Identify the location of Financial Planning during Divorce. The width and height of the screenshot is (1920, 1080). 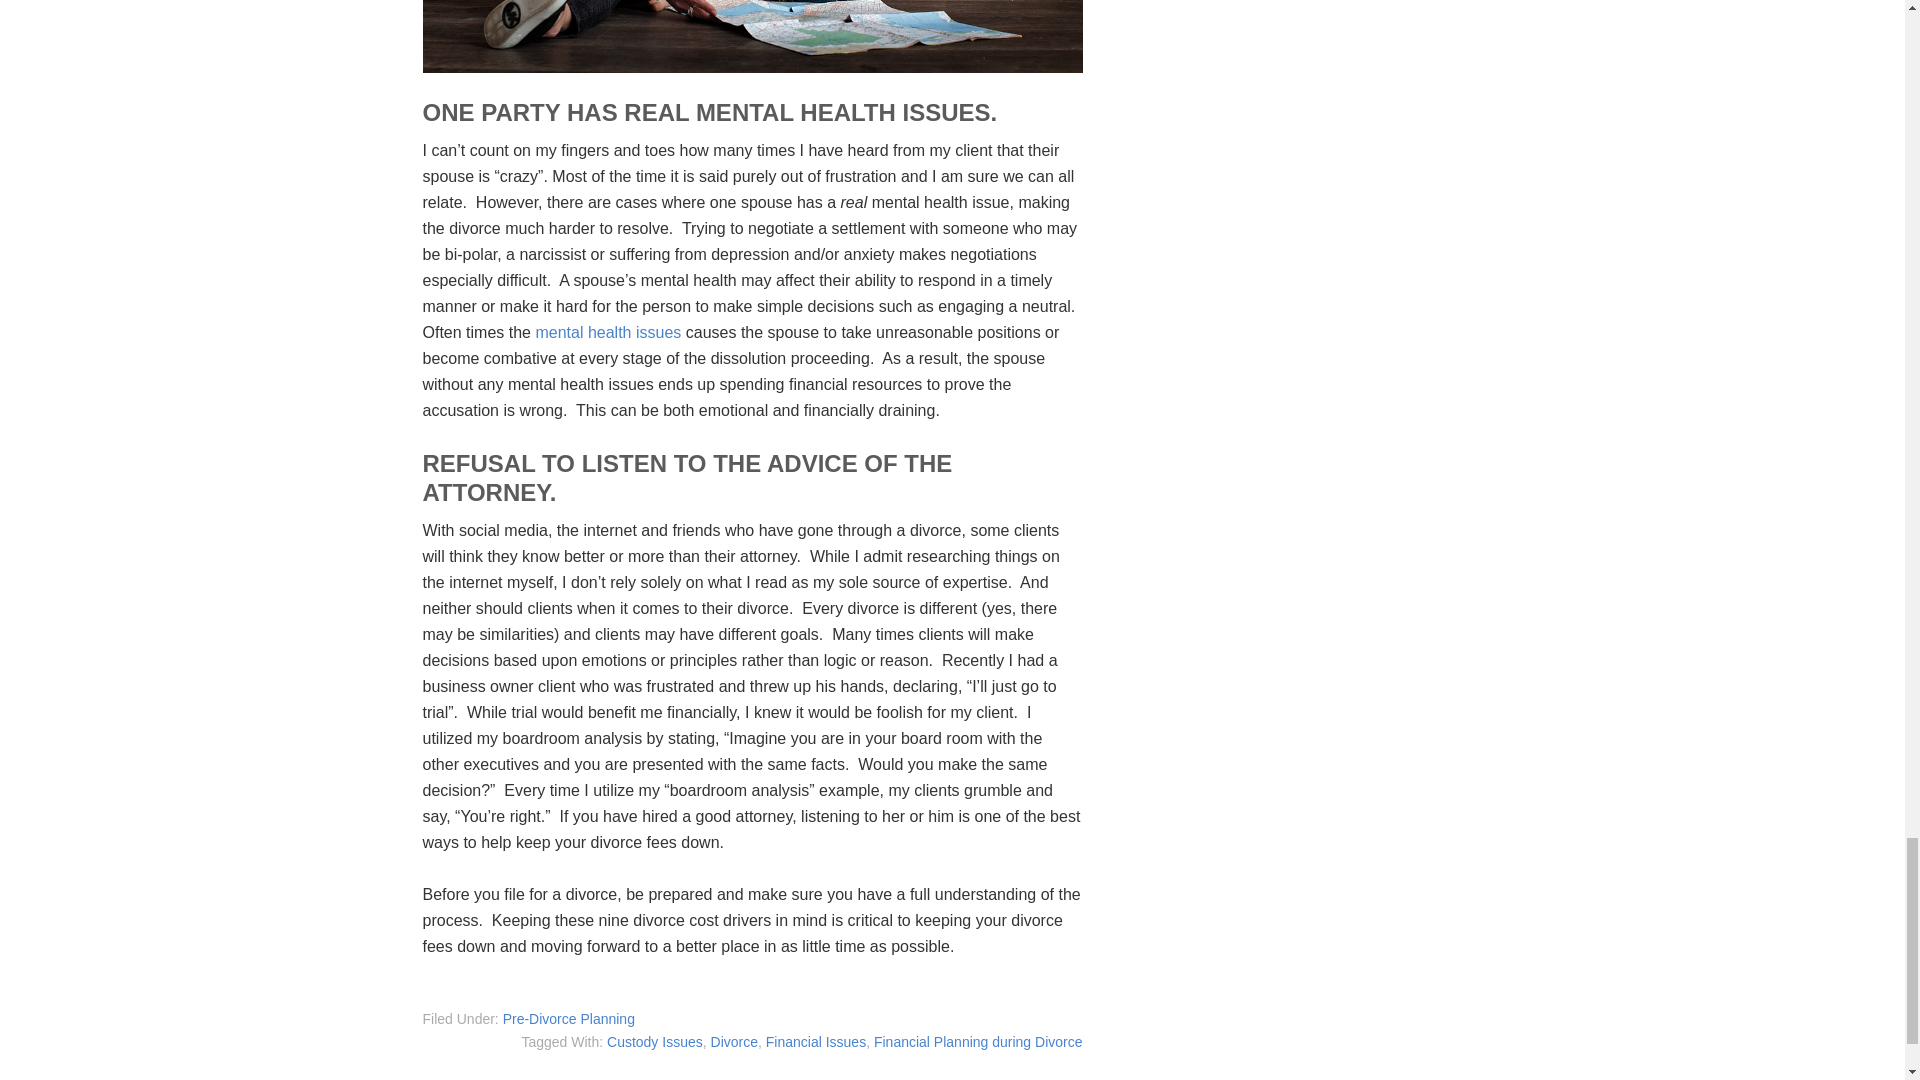
(978, 1041).